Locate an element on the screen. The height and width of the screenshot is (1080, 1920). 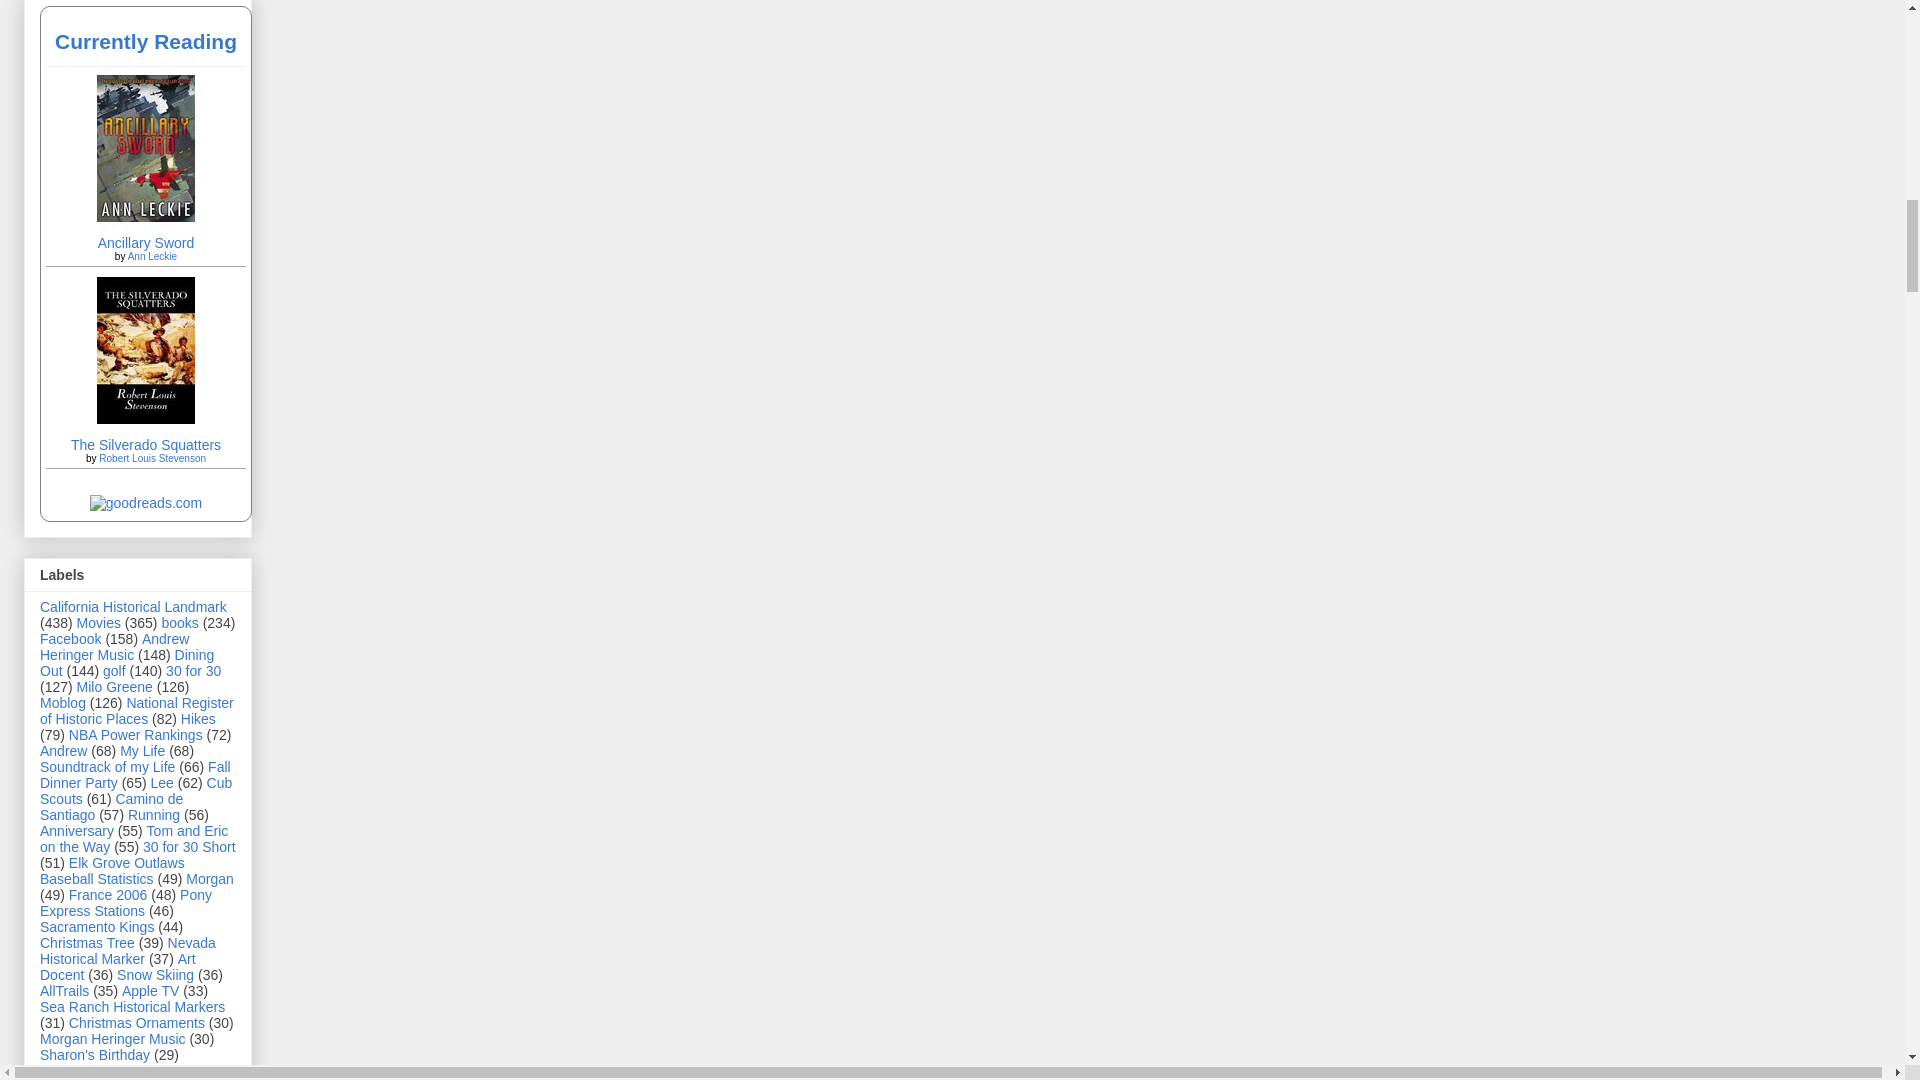
Currently Reading is located at coordinates (146, 41).